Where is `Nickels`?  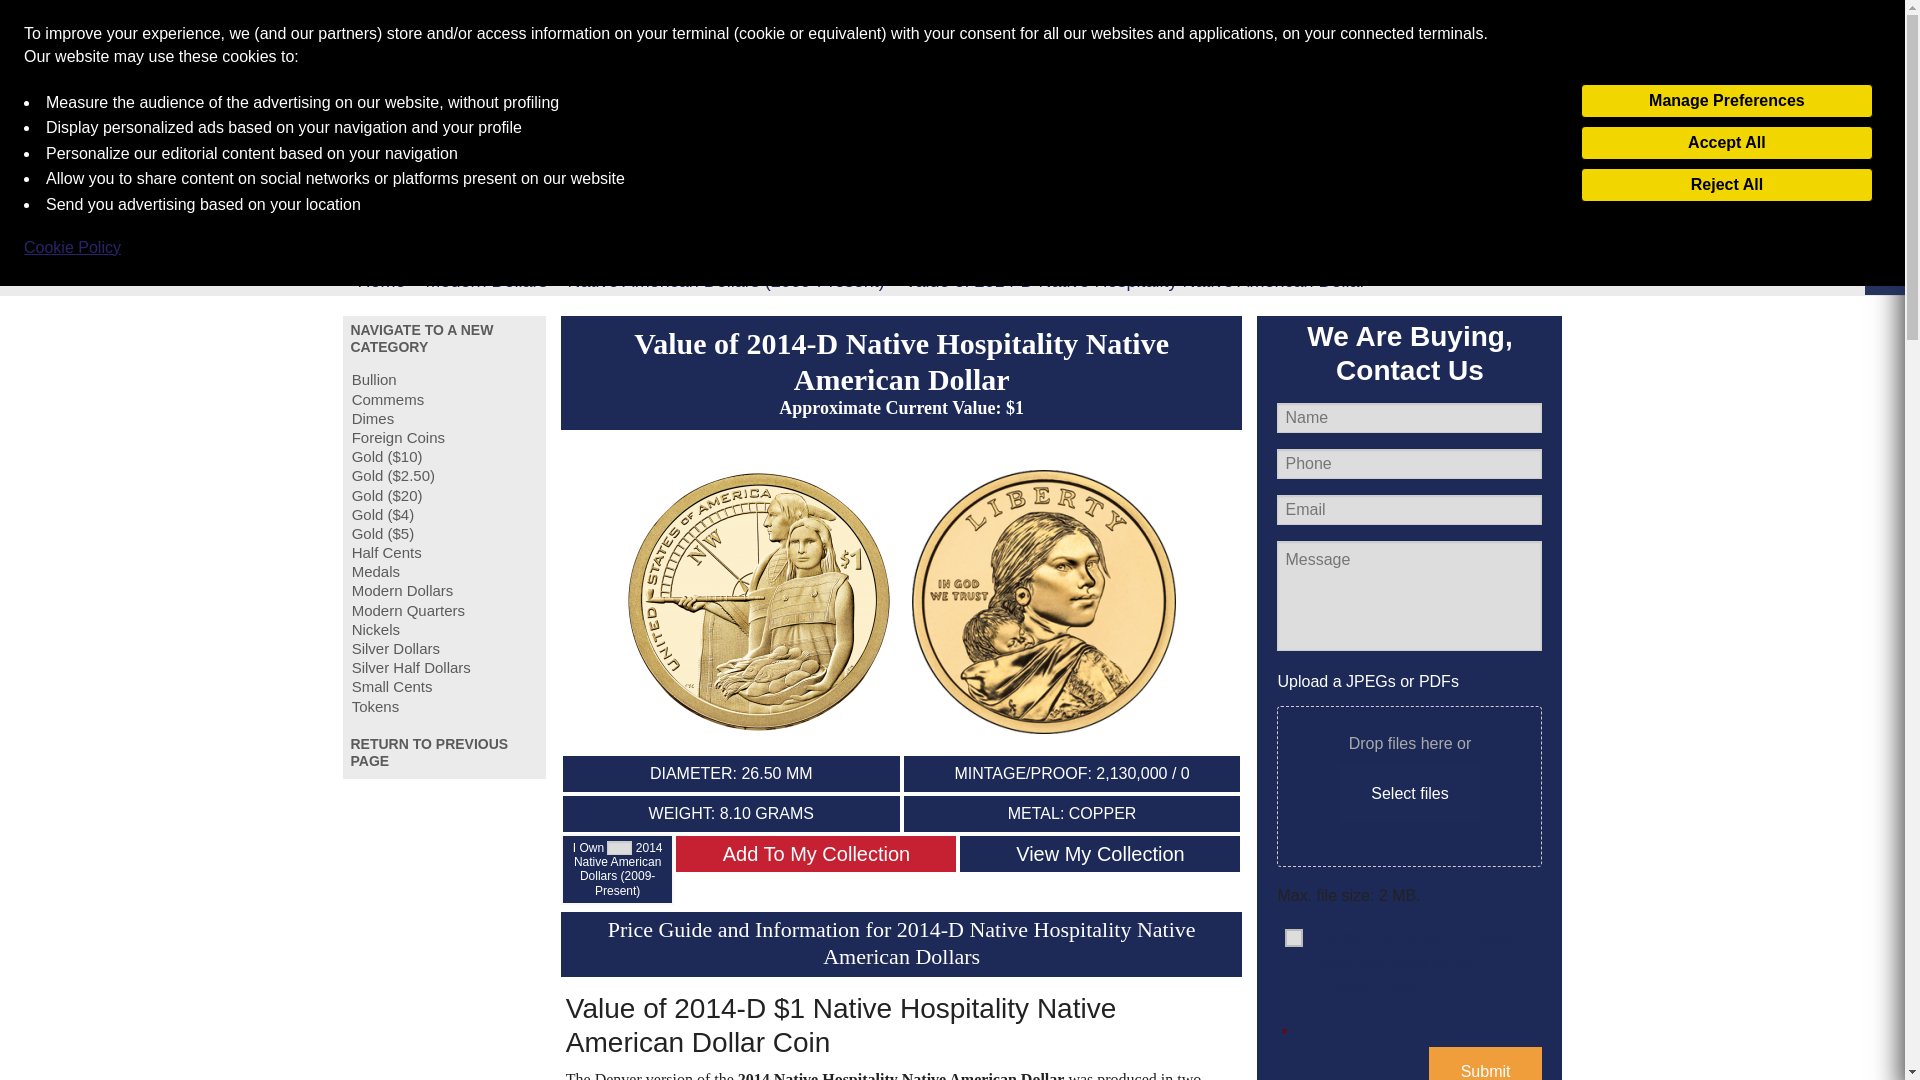
Nickels is located at coordinates (444, 629).